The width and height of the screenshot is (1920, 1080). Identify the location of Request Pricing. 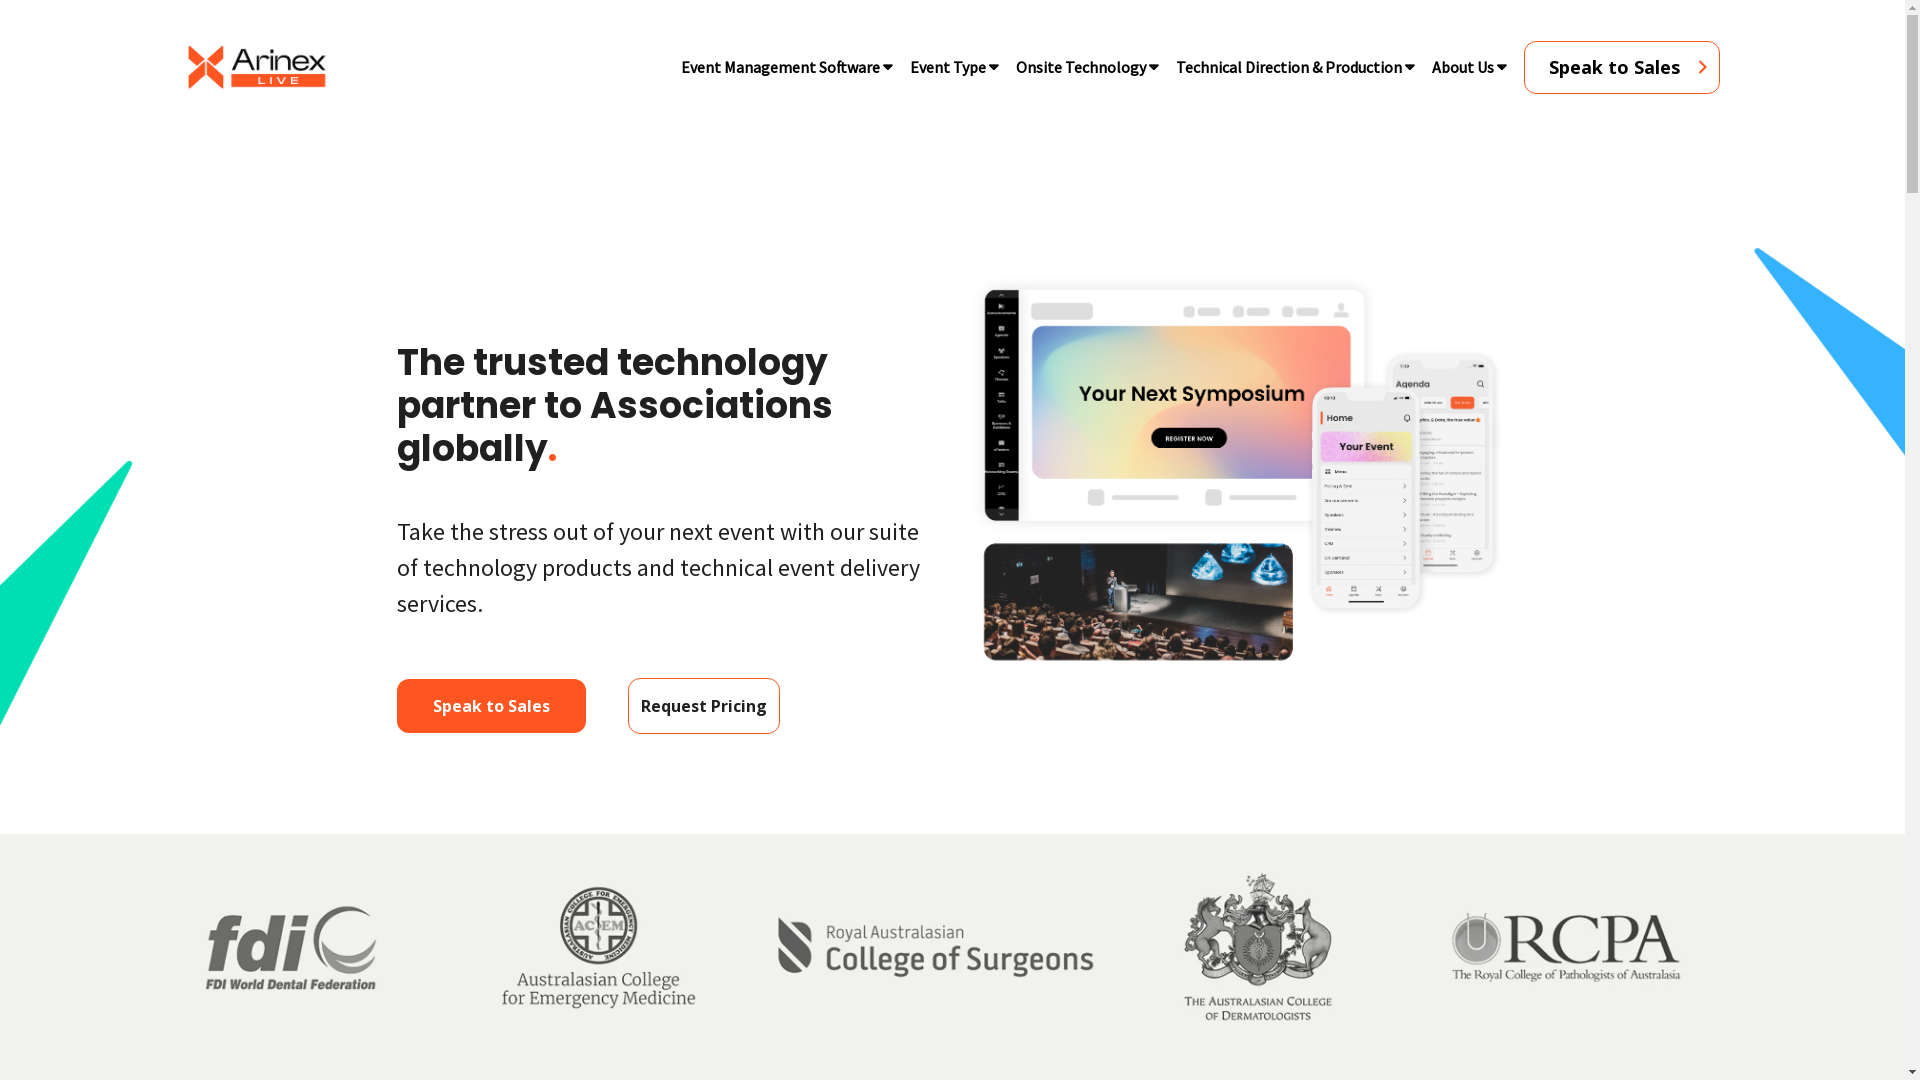
(704, 706).